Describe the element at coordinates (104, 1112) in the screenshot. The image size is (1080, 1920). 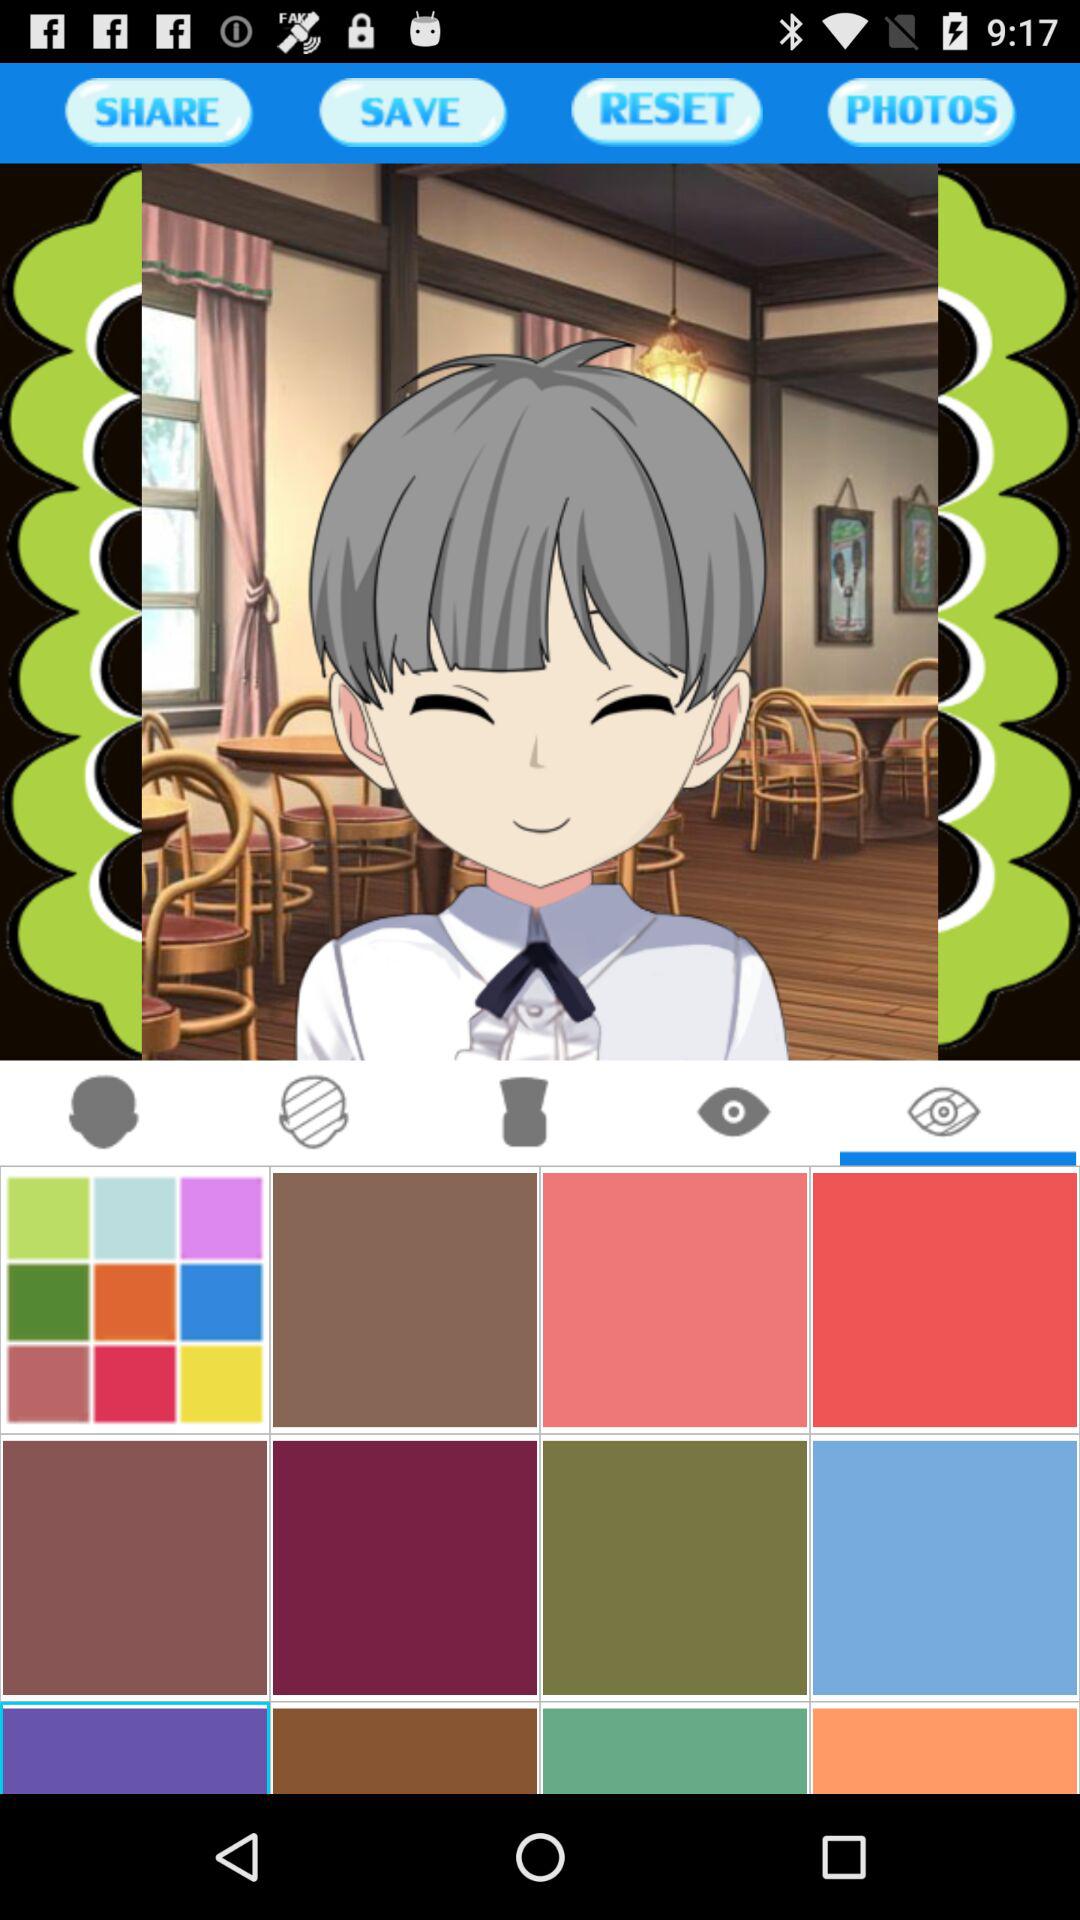
I see `toggle autoplay option` at that location.